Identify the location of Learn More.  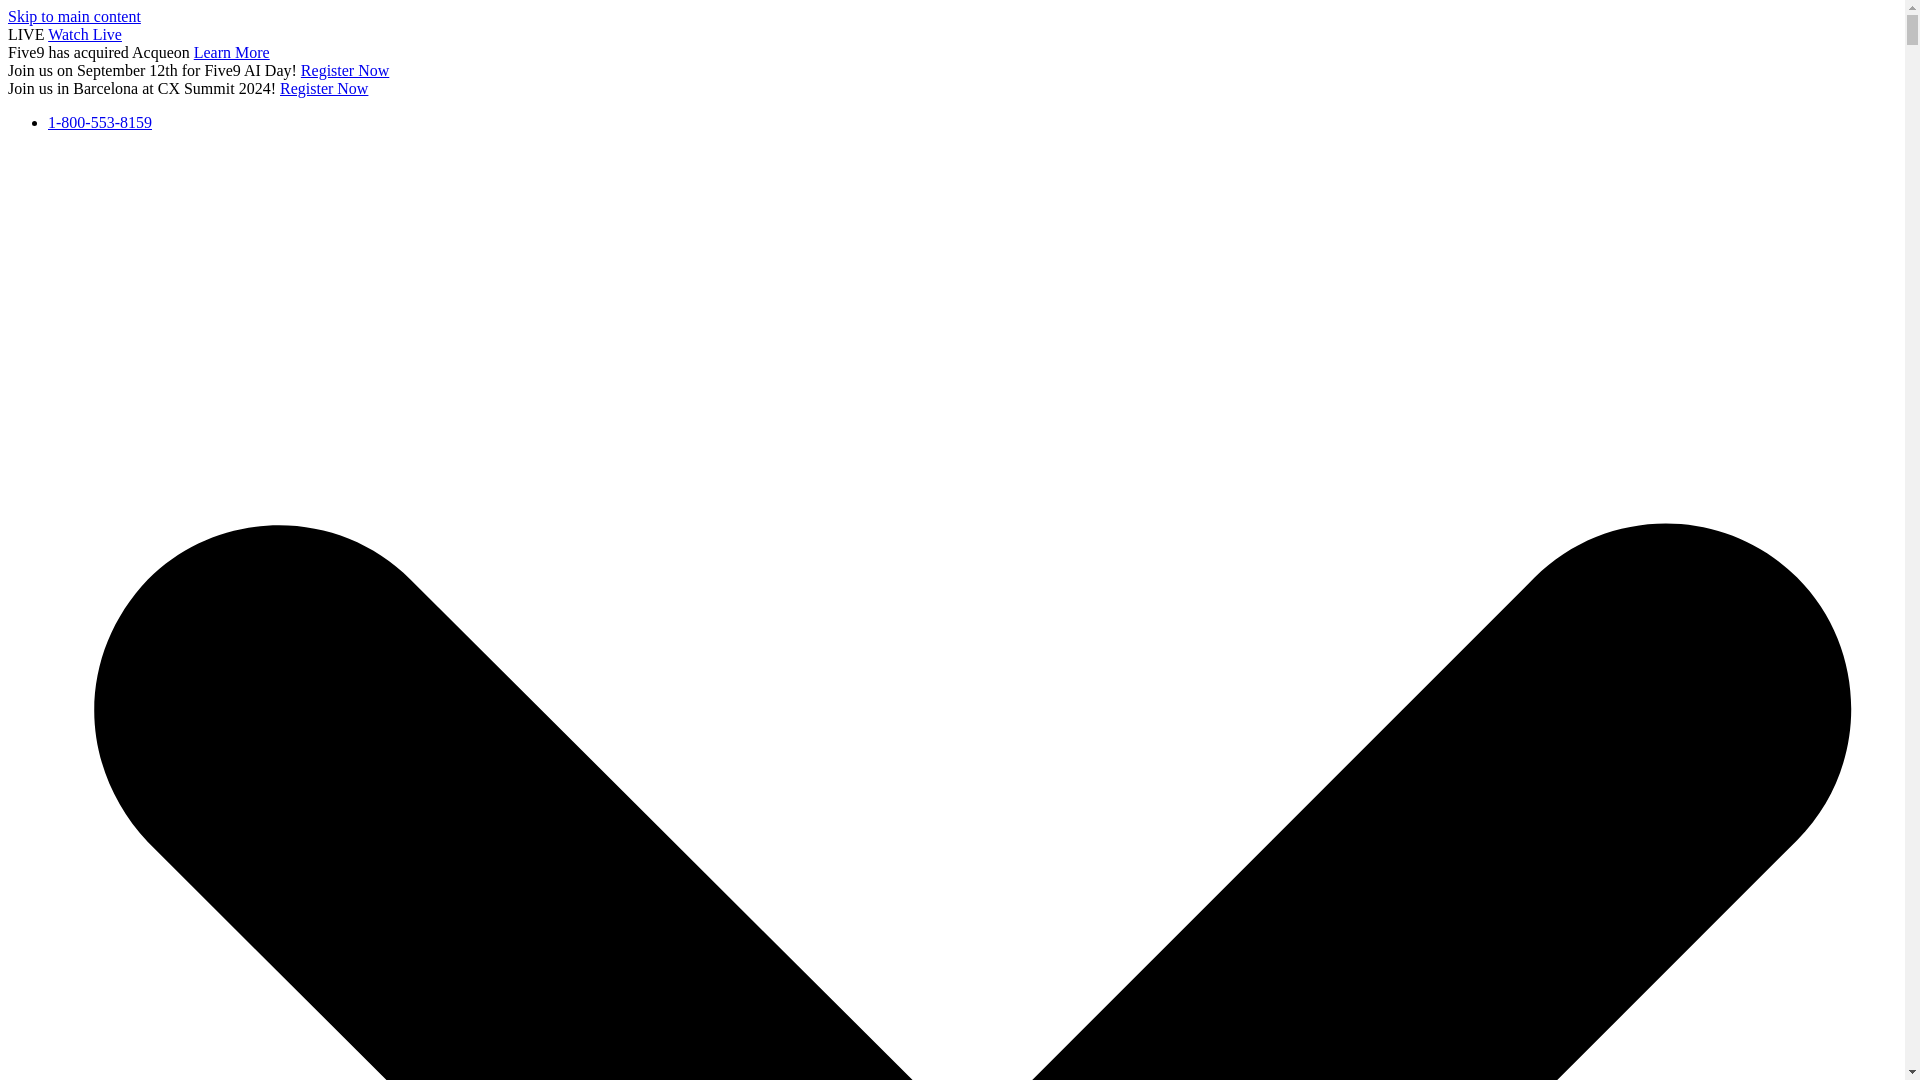
(232, 52).